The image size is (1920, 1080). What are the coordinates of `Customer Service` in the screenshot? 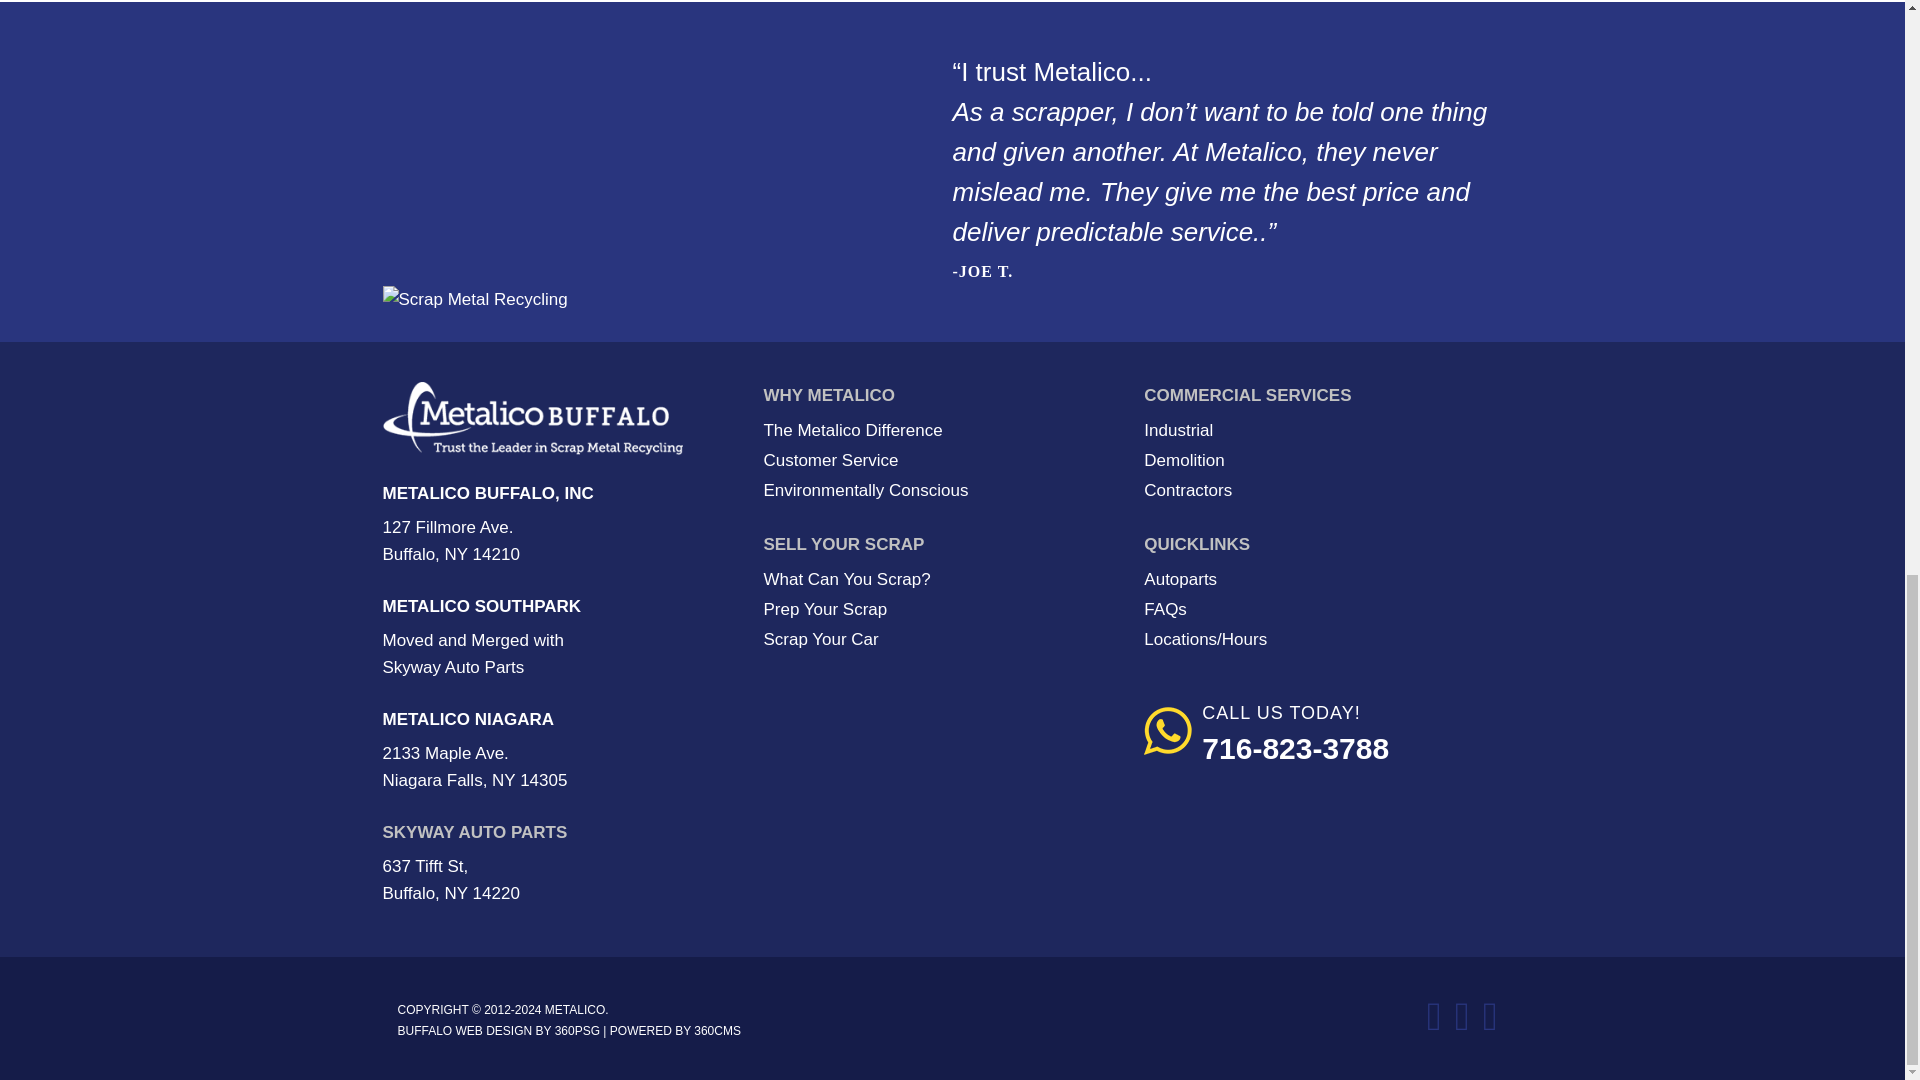 It's located at (830, 460).